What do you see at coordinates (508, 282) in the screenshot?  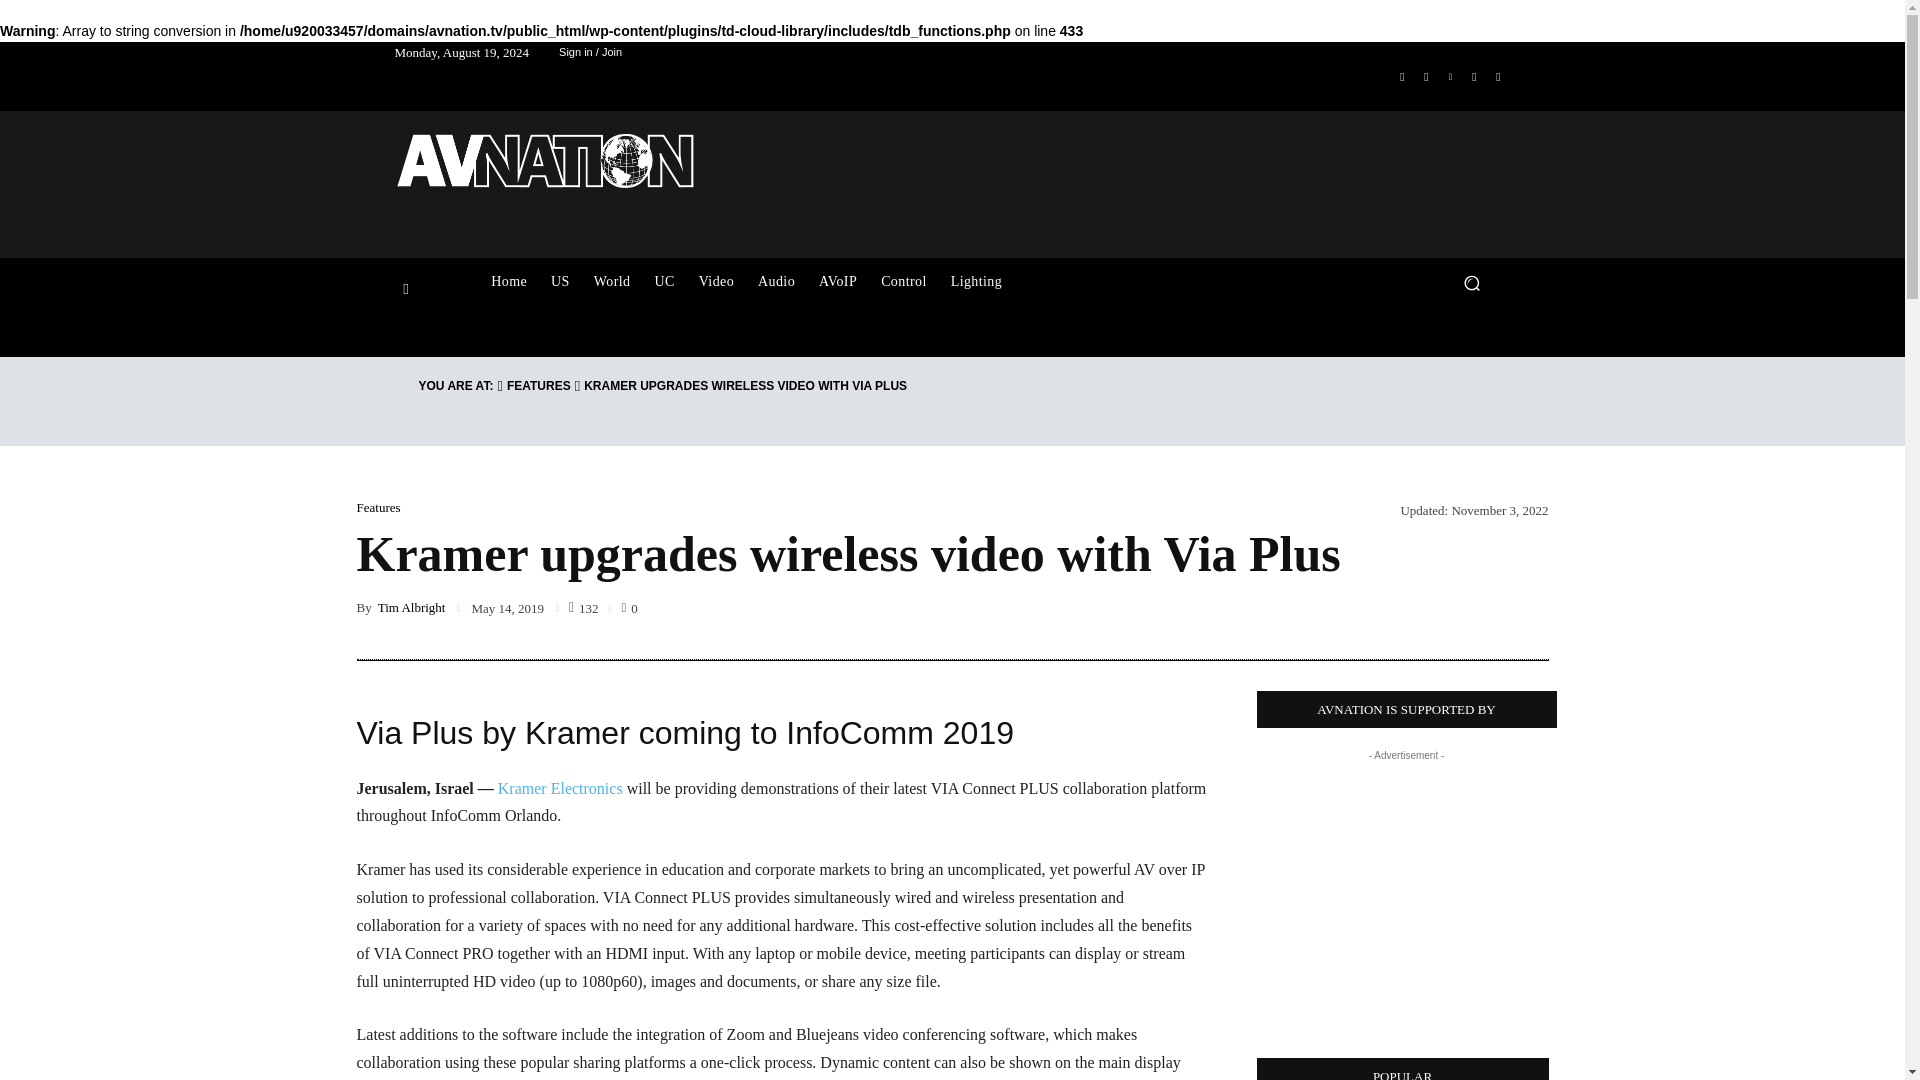 I see `Home` at bounding box center [508, 282].